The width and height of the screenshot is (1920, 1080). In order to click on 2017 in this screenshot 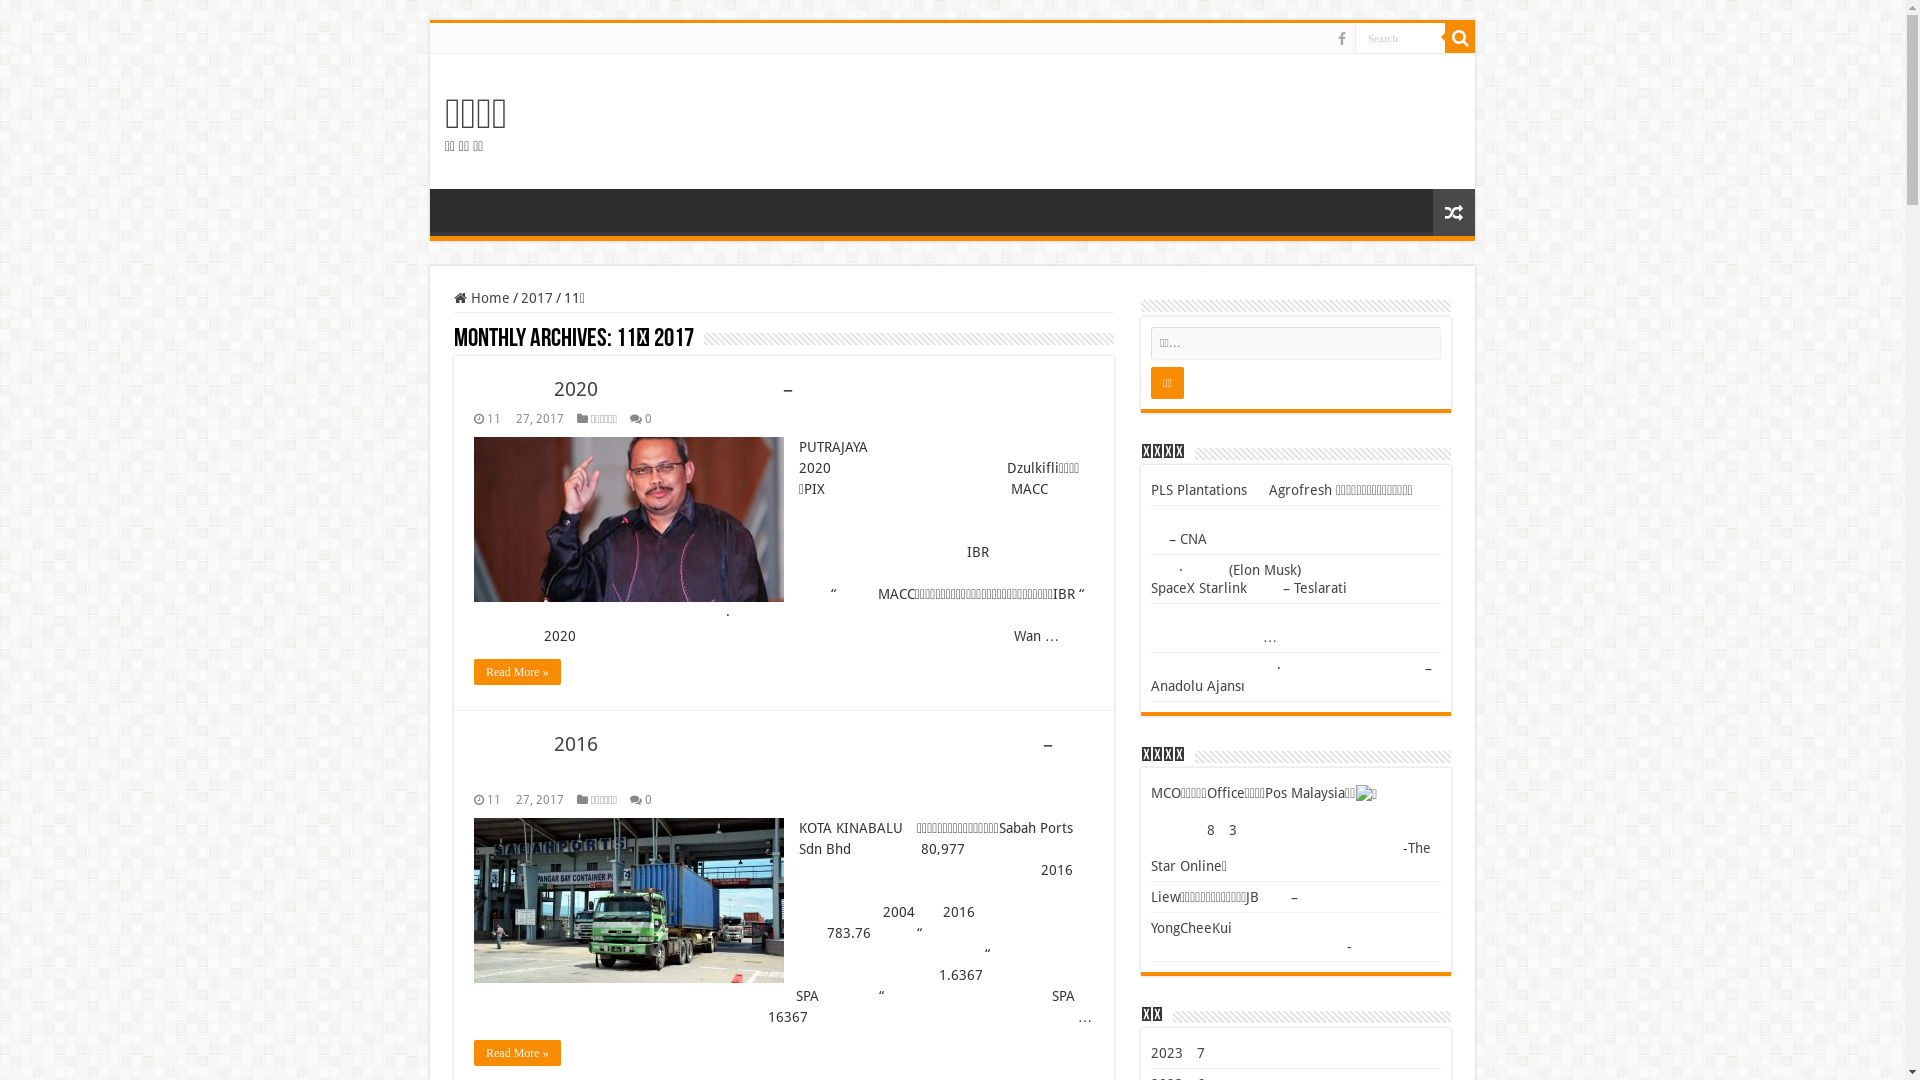, I will do `click(537, 298)`.